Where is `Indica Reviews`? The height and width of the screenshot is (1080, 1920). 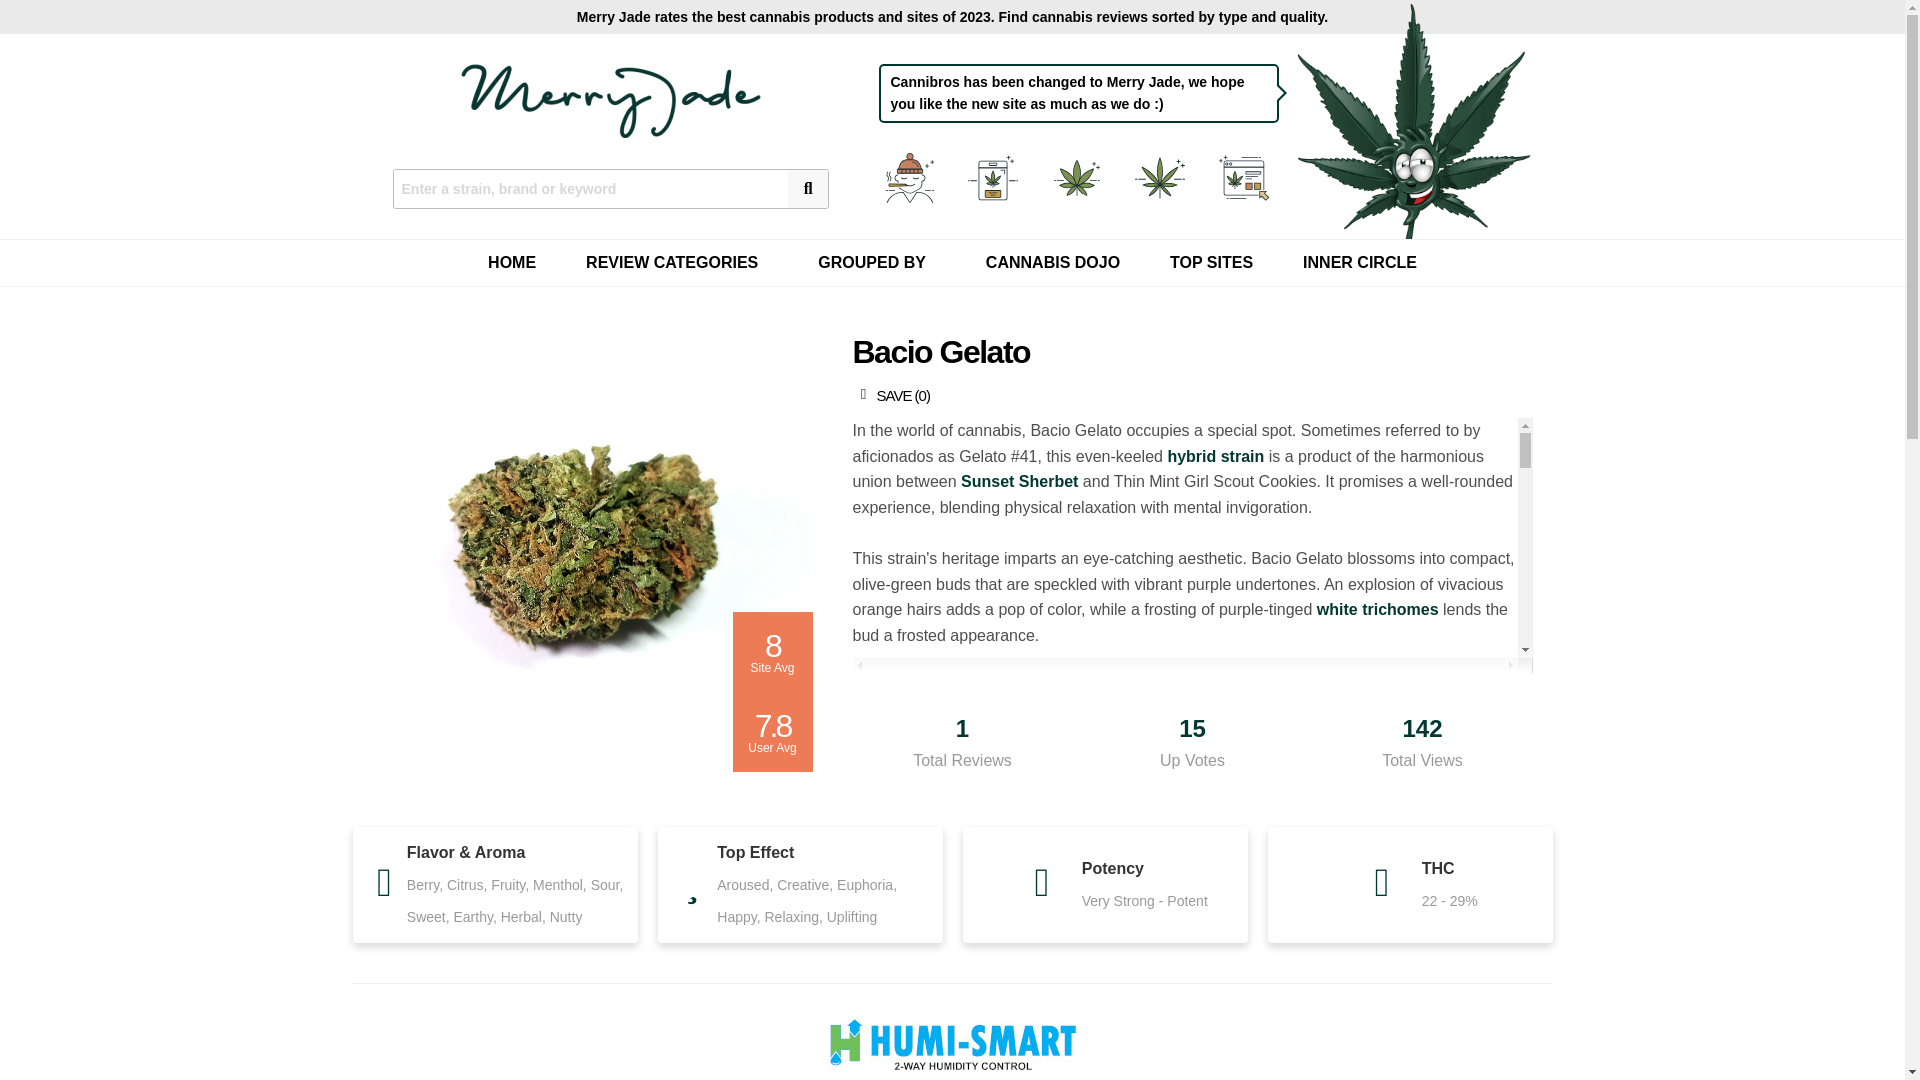
Indica Reviews is located at coordinates (1080, 178).